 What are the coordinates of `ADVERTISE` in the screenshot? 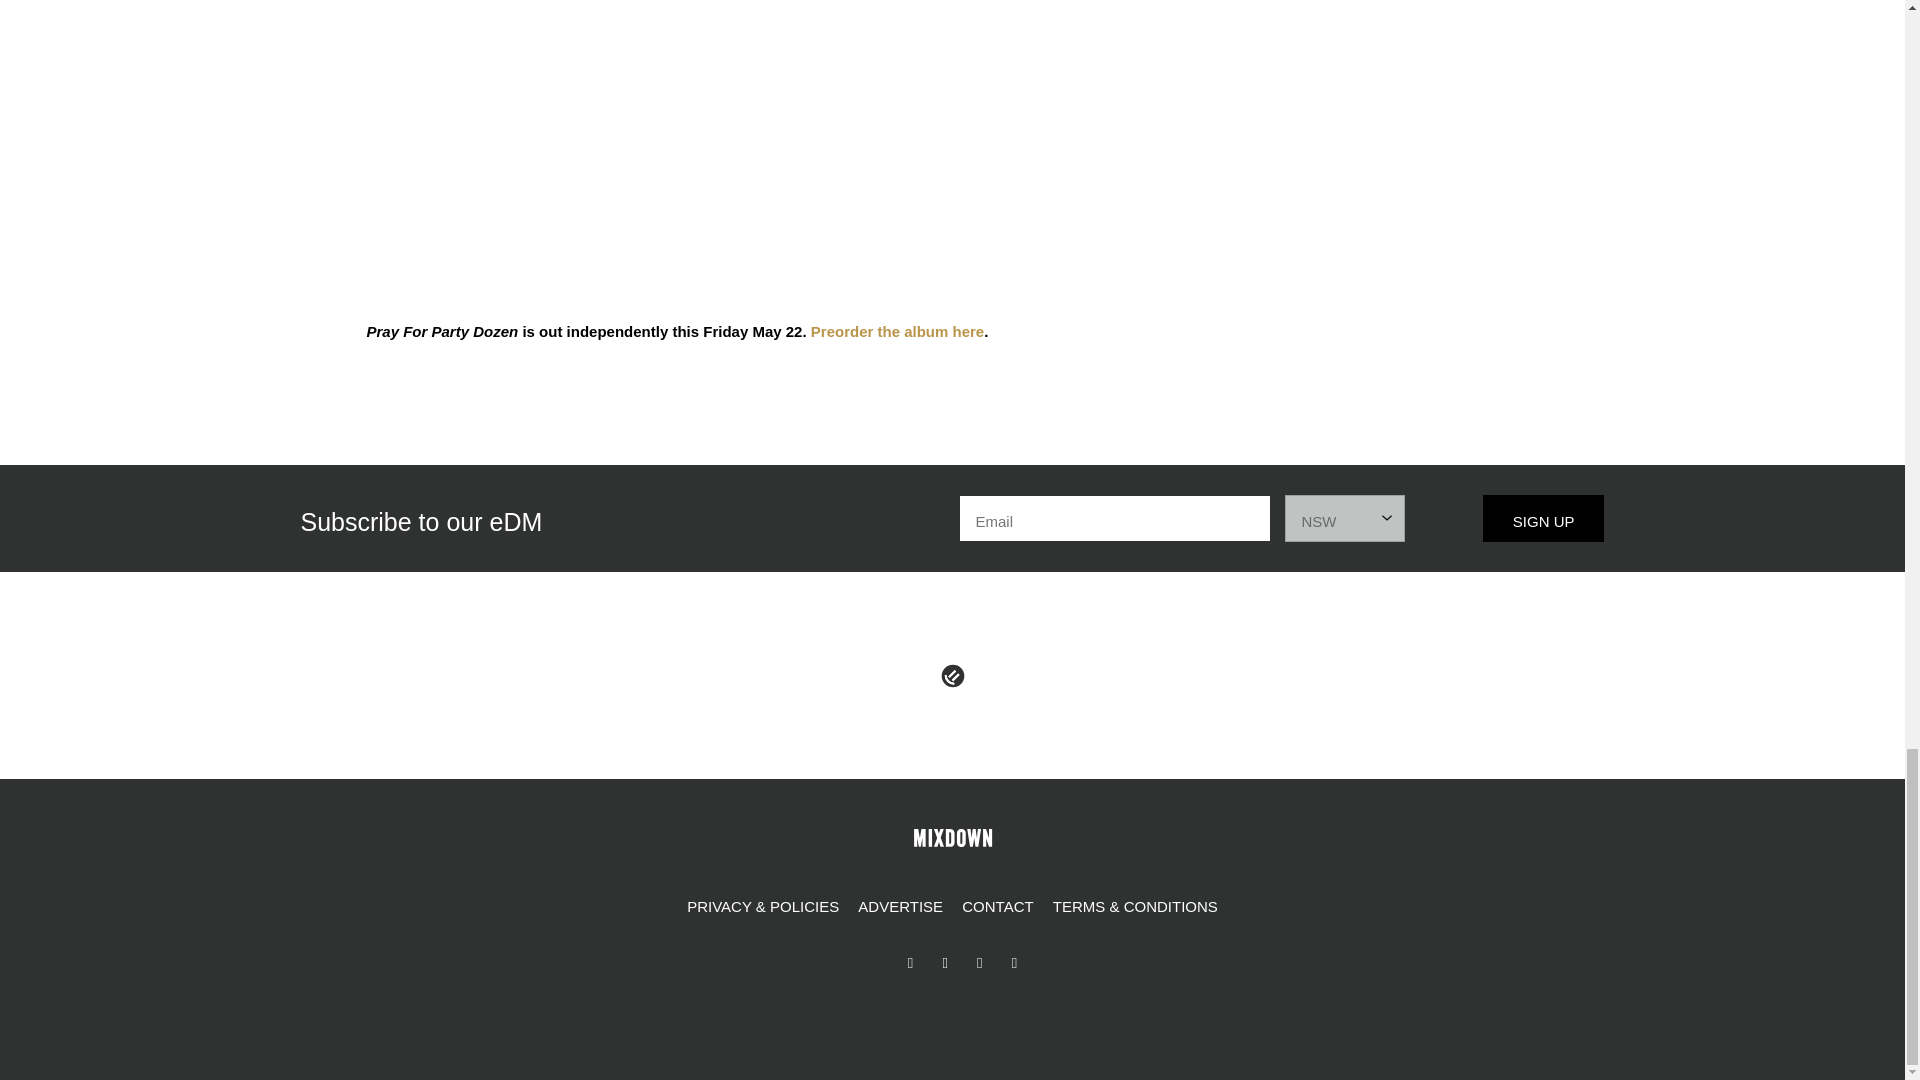 It's located at (900, 907).